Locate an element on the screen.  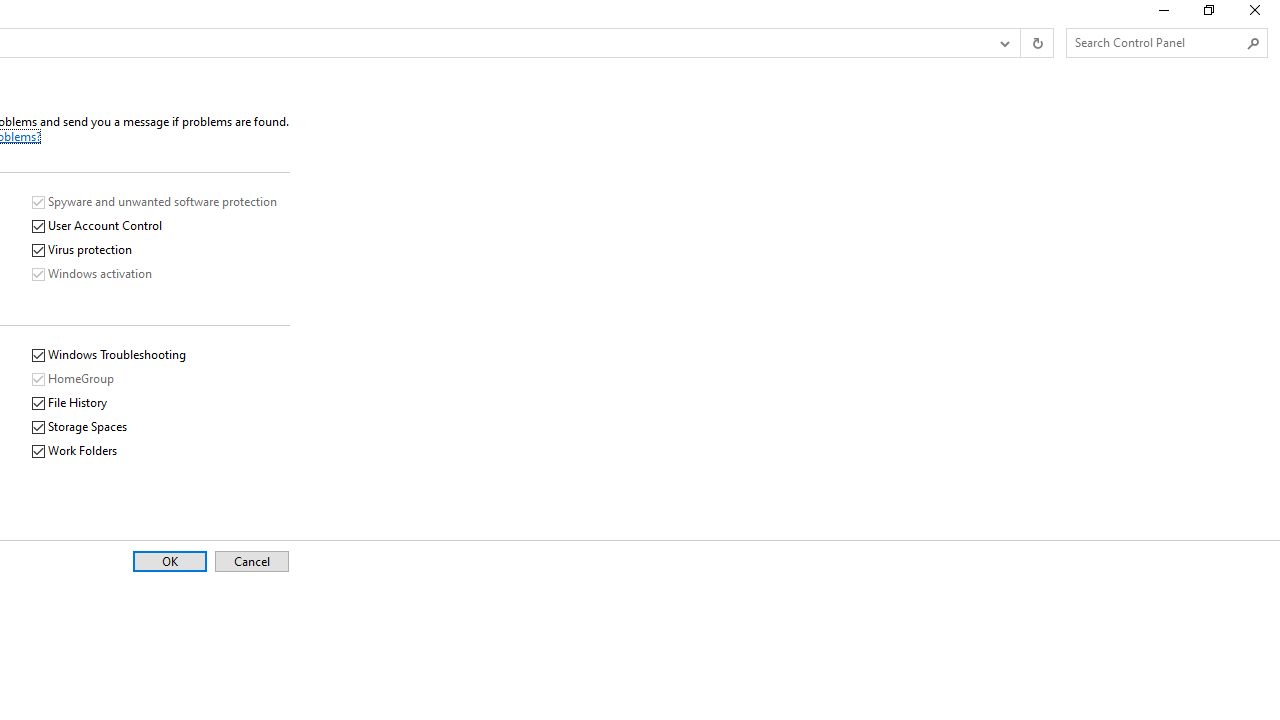
File History is located at coordinates (70, 403).